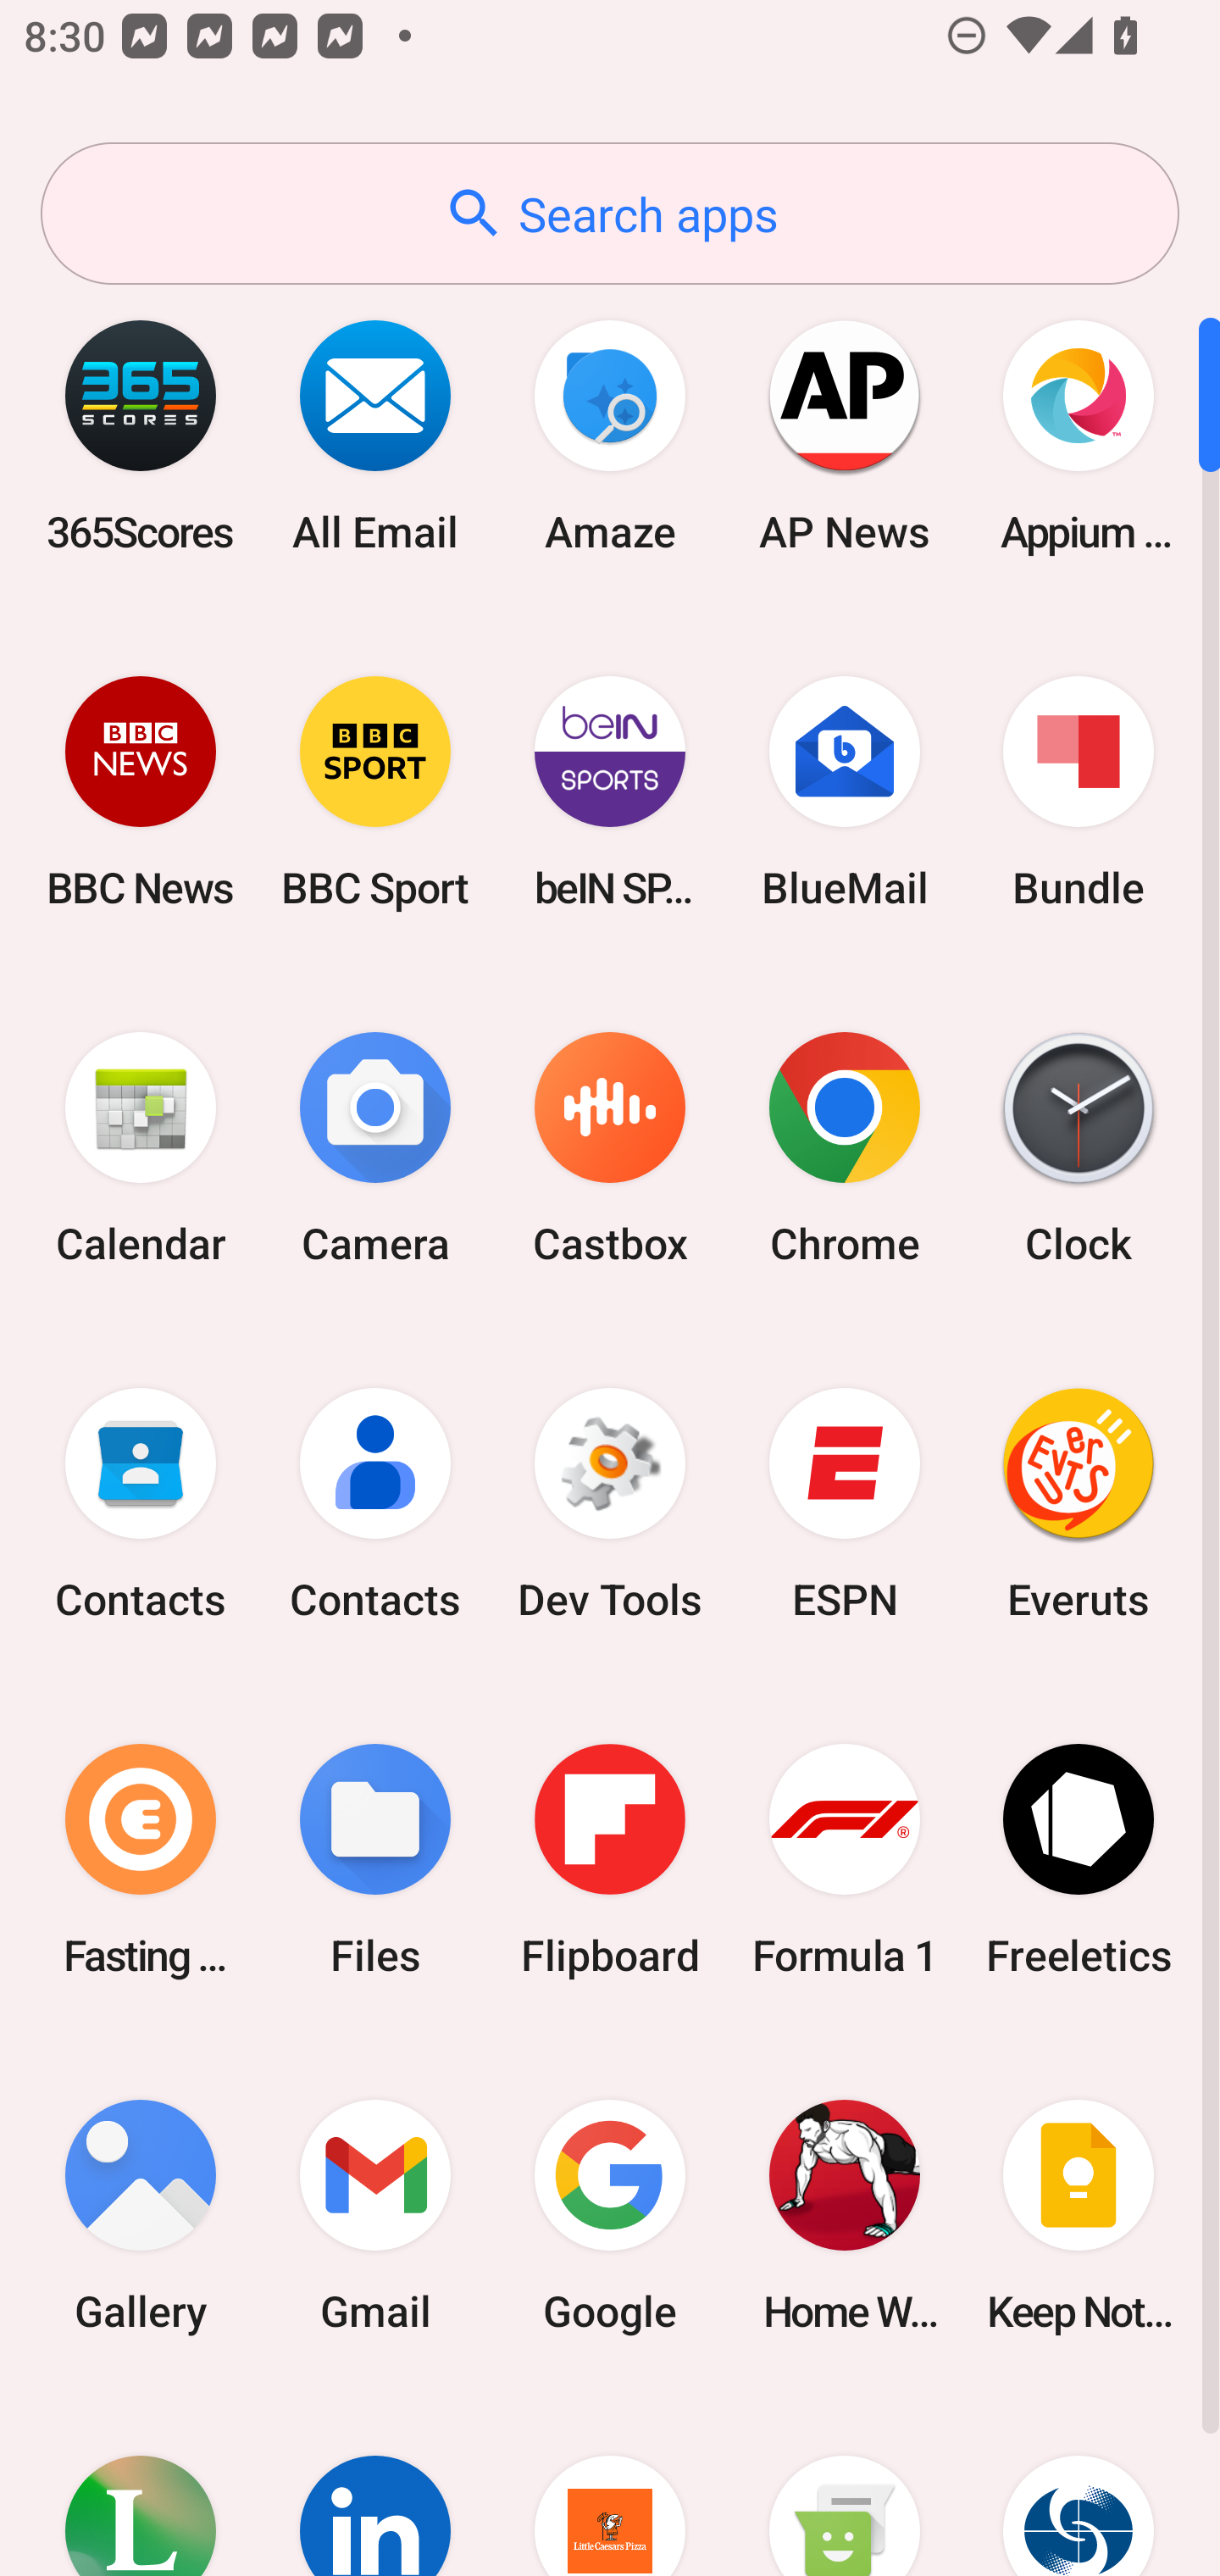  Describe the element at coordinates (375, 1859) in the screenshot. I see `Files` at that location.